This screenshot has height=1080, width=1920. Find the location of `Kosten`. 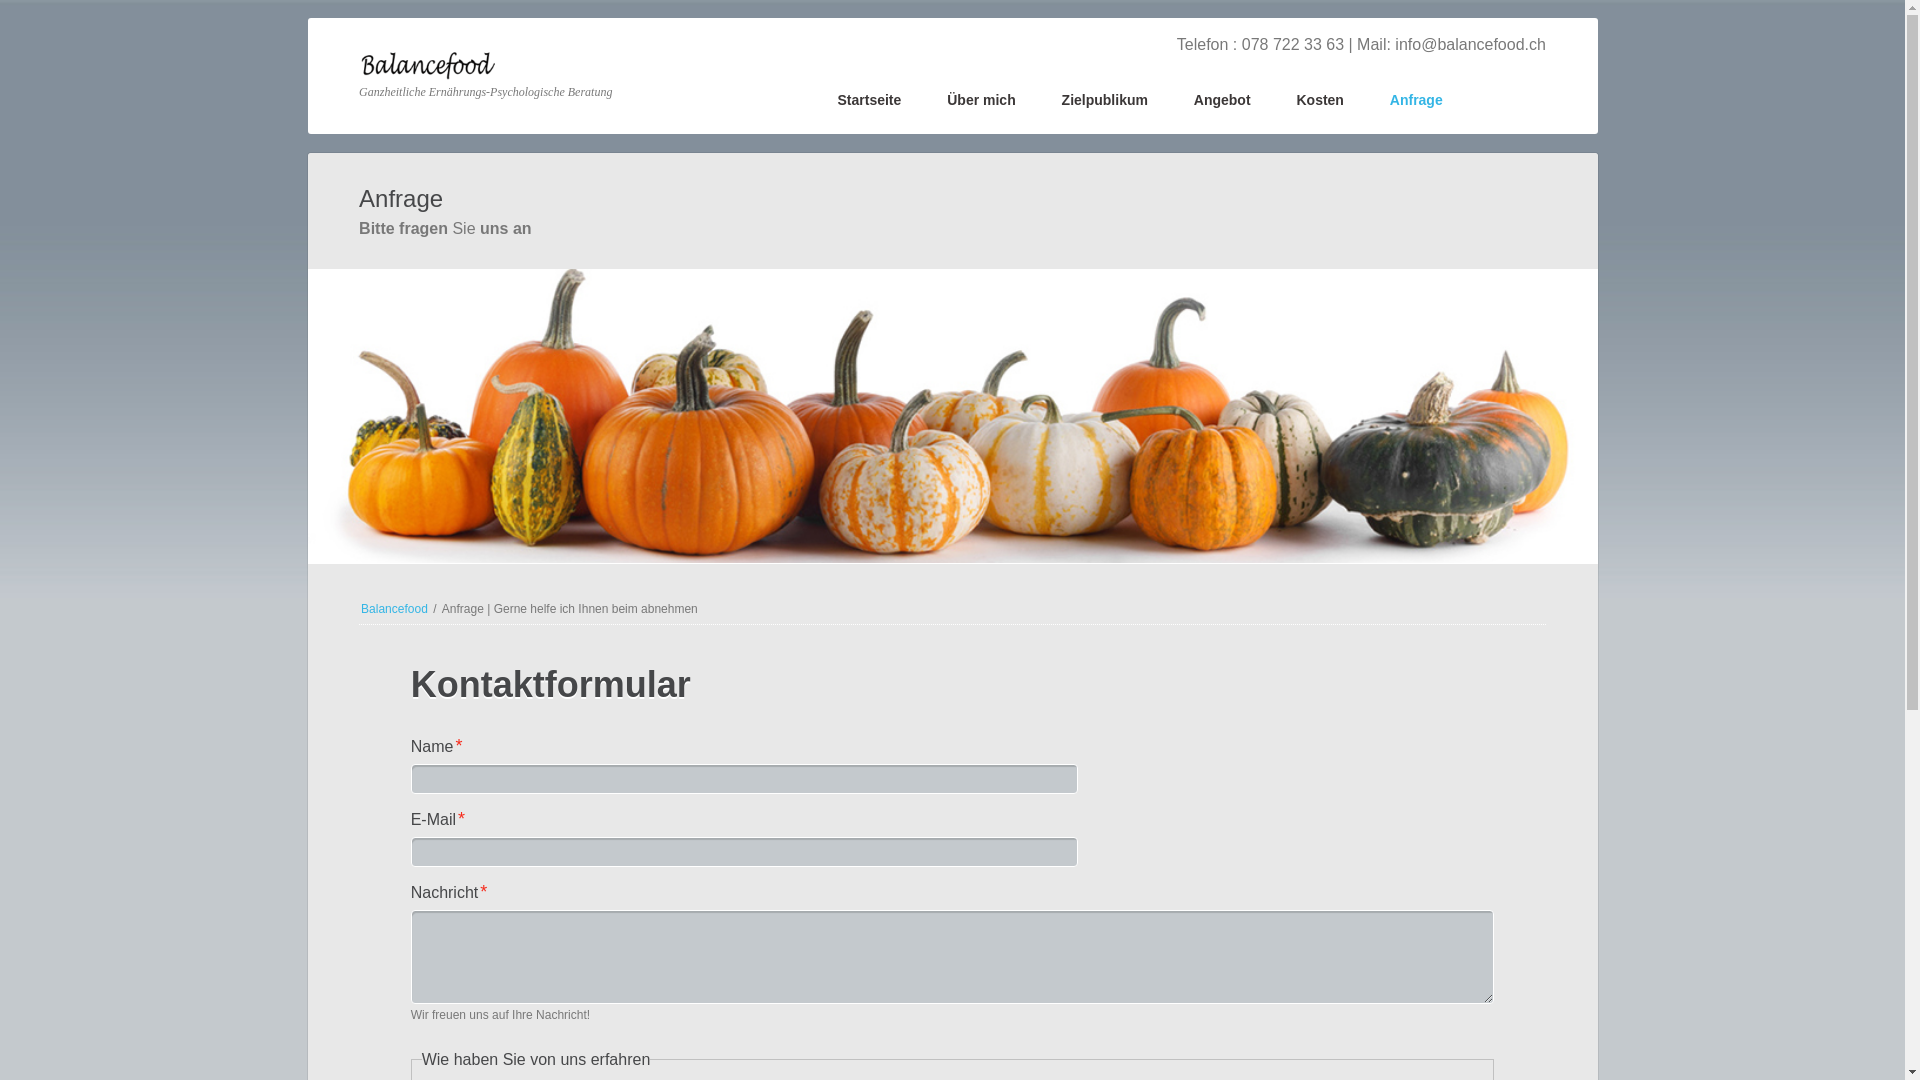

Kosten is located at coordinates (1320, 102).